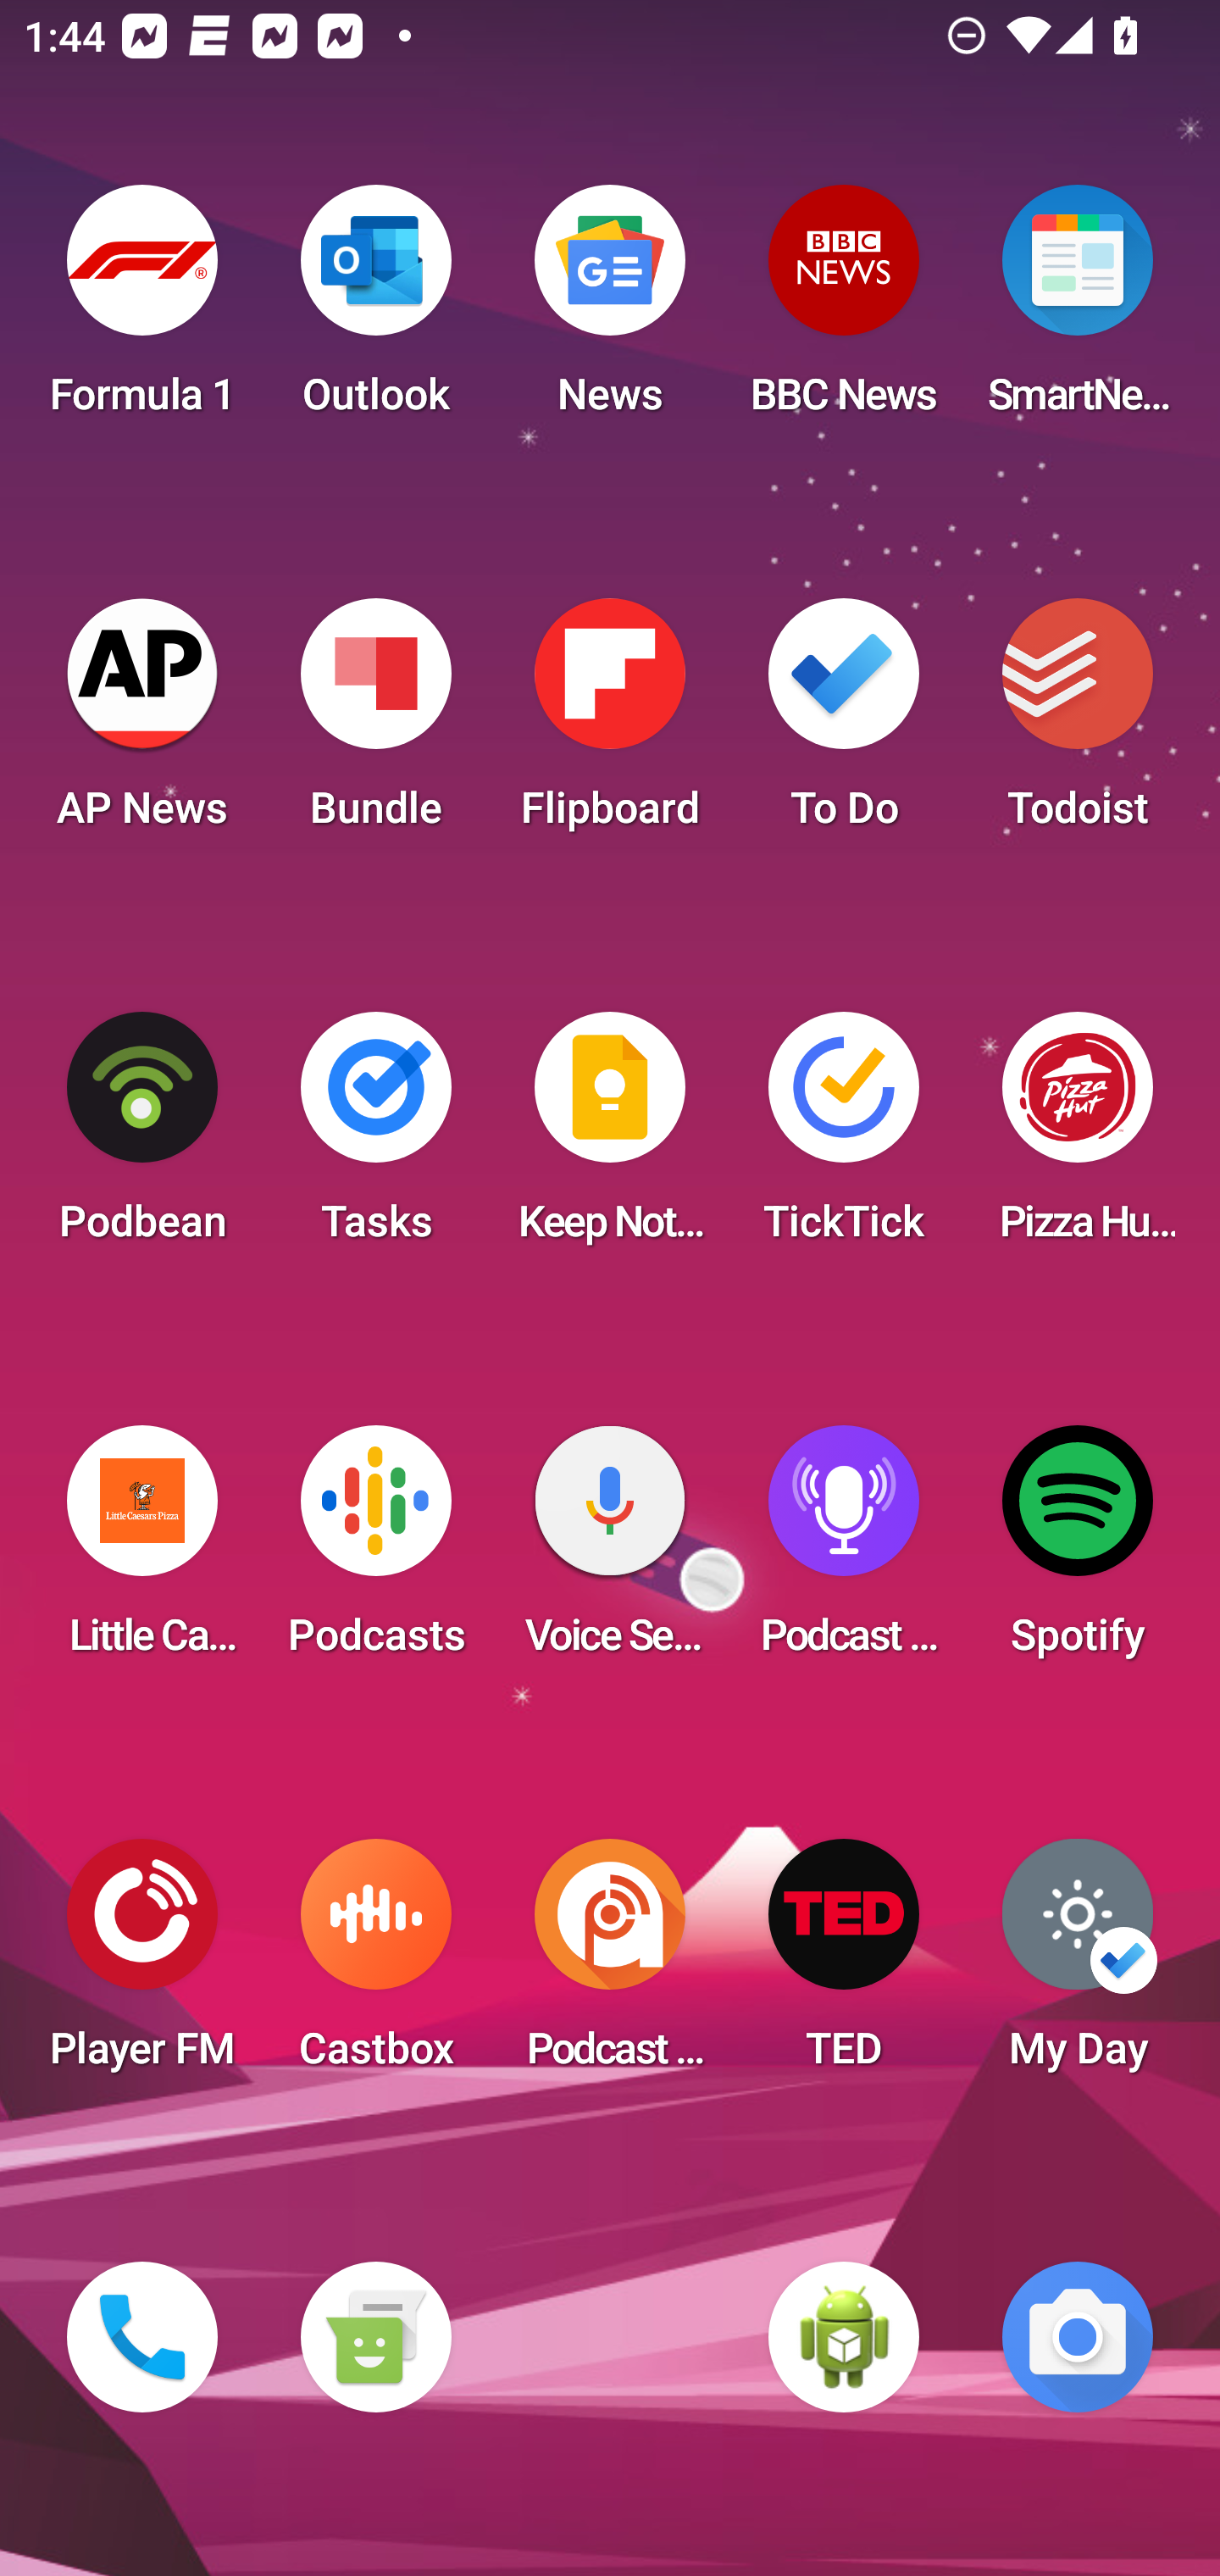 The image size is (1220, 2576). What do you see at coordinates (844, 1137) in the screenshot?
I see `TickTick` at bounding box center [844, 1137].